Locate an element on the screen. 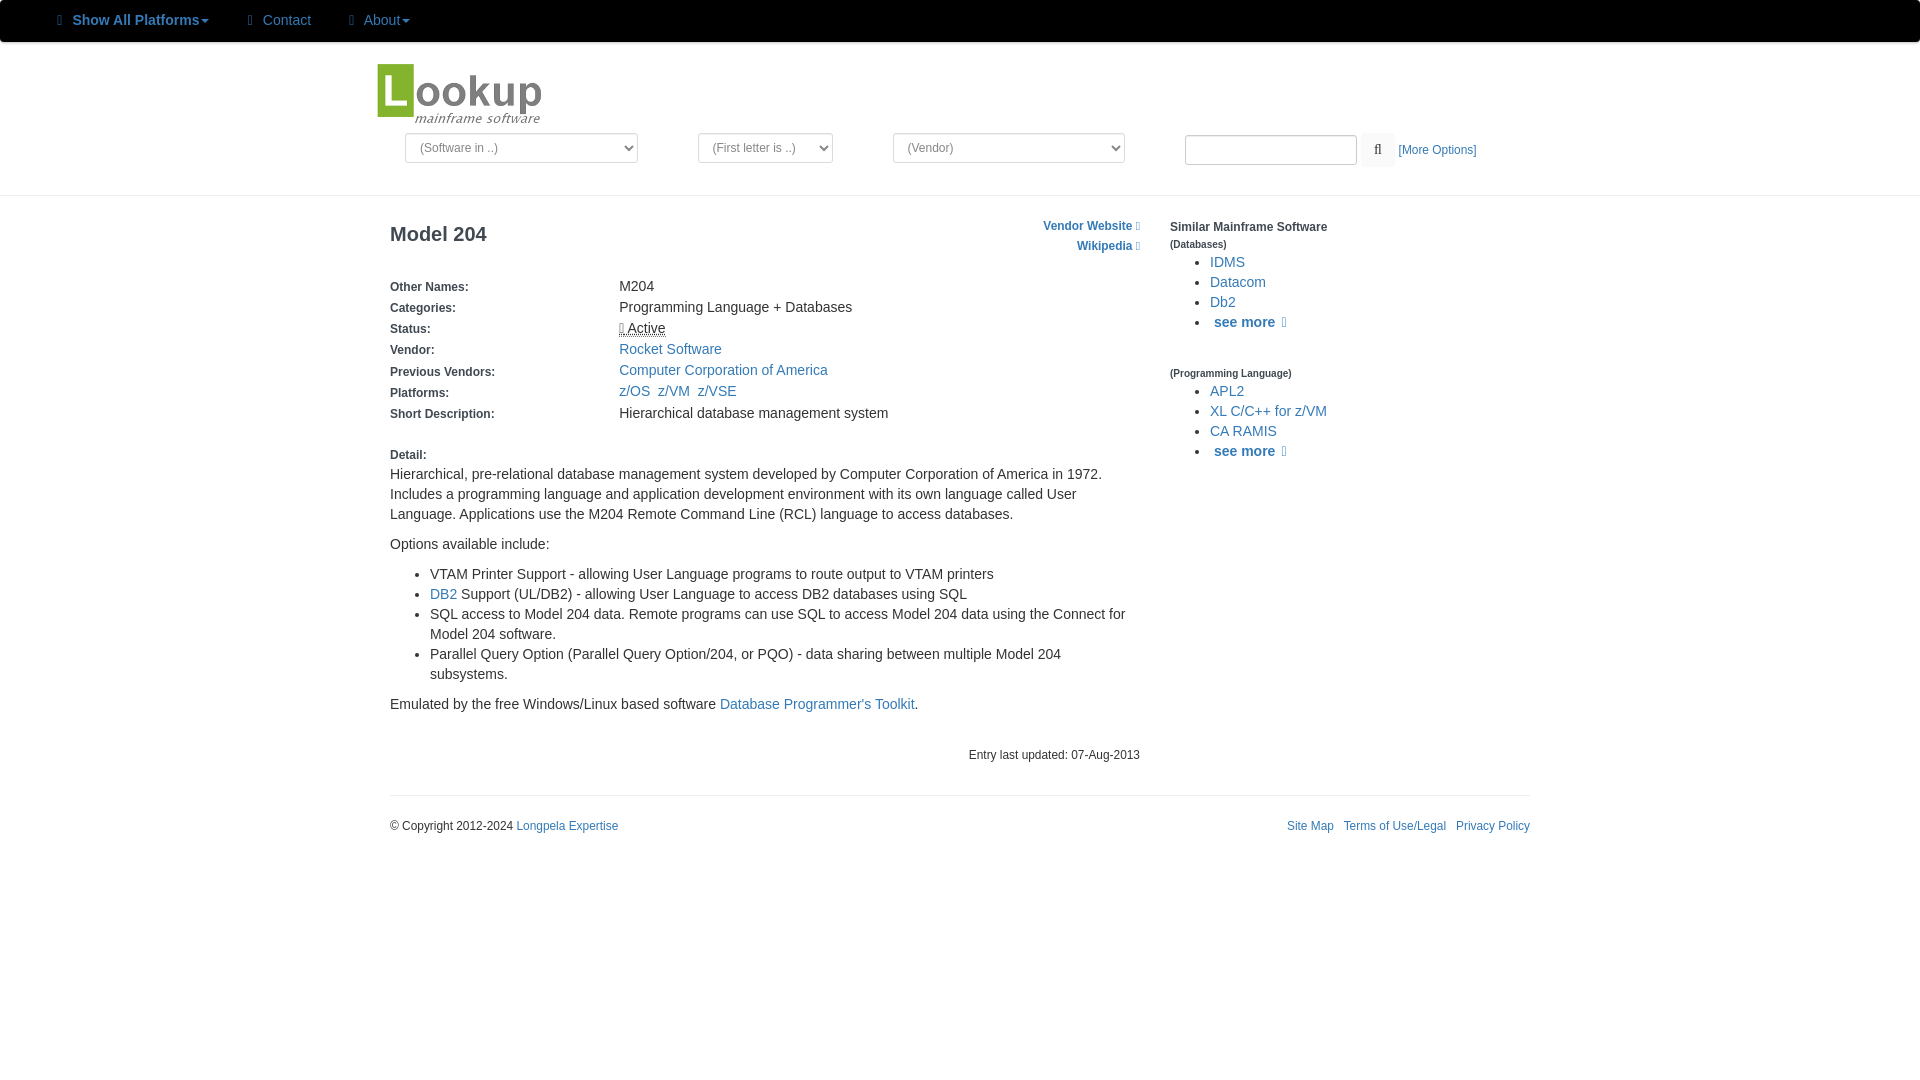 Image resolution: width=1920 pixels, height=1080 pixels. Database Programmer's Toolkit is located at coordinates (818, 703).